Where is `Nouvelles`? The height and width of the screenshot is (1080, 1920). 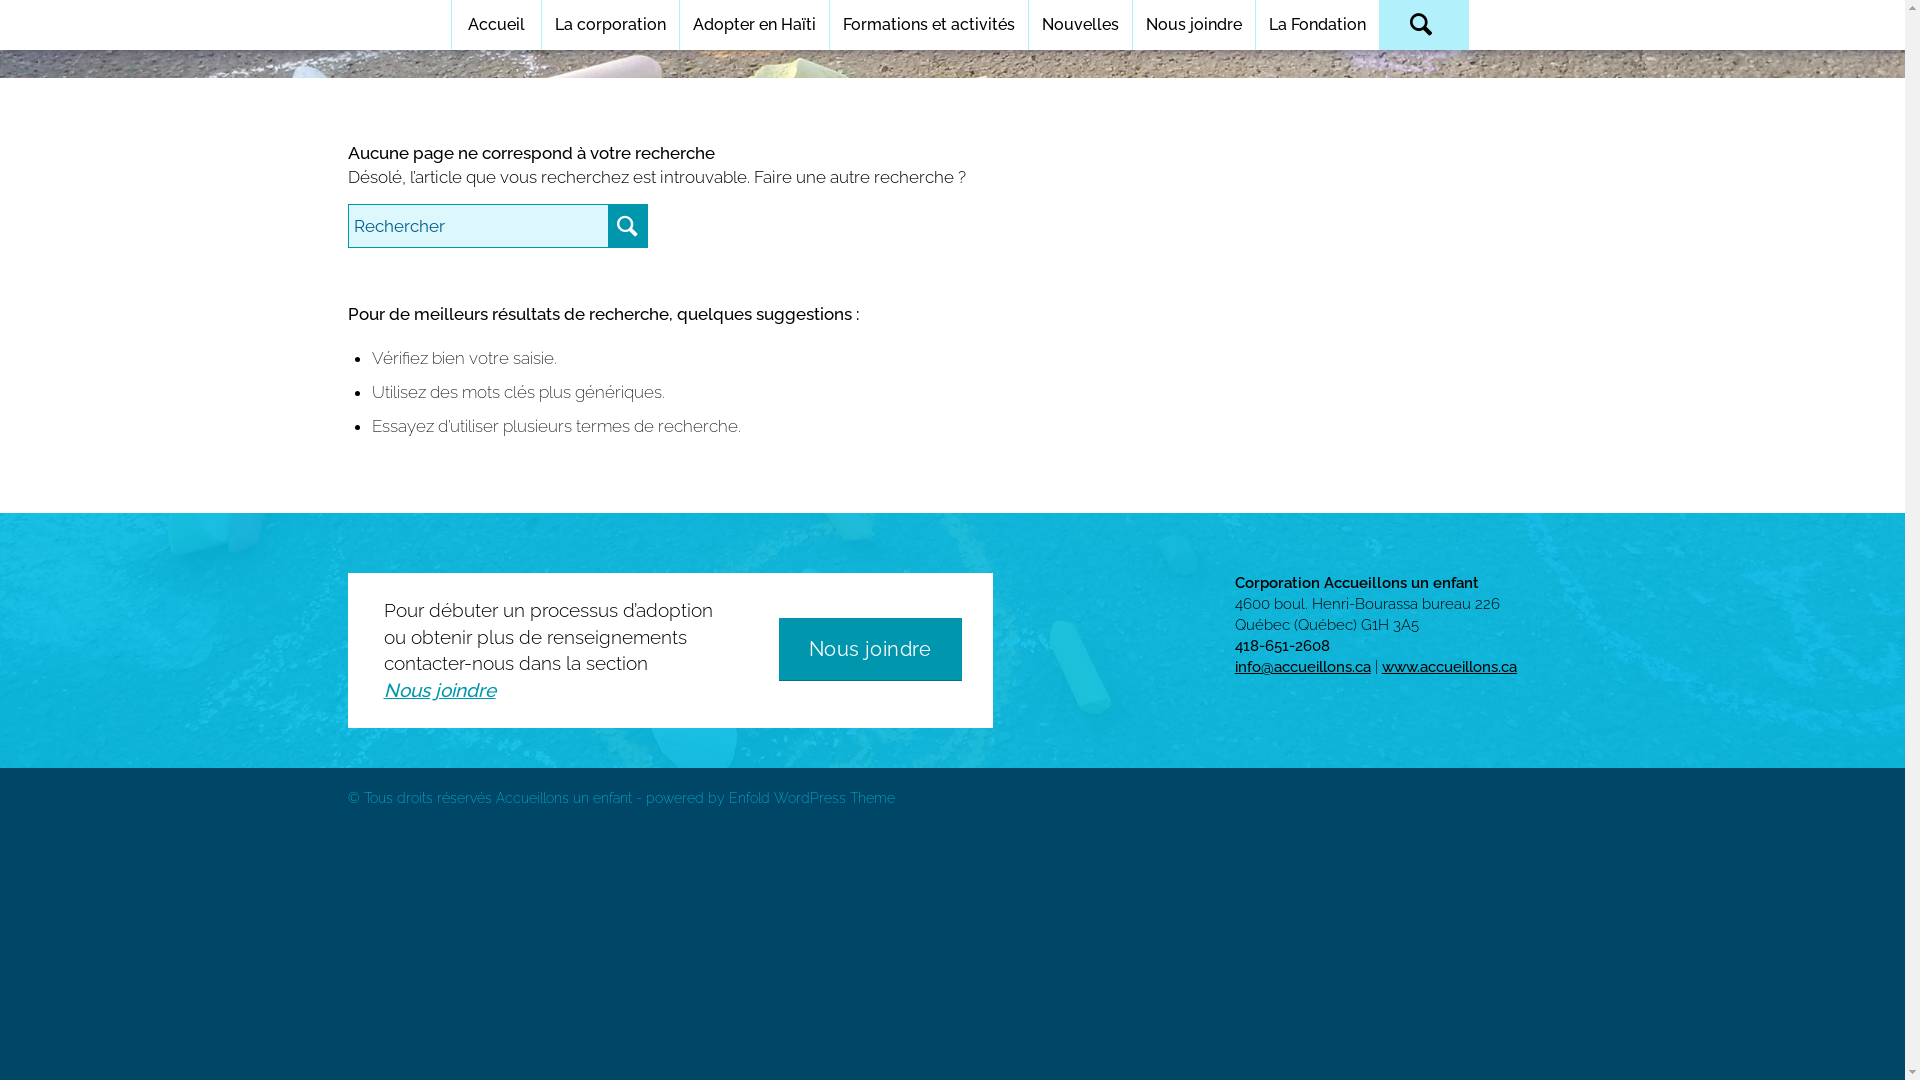
Nouvelles is located at coordinates (1080, 25).